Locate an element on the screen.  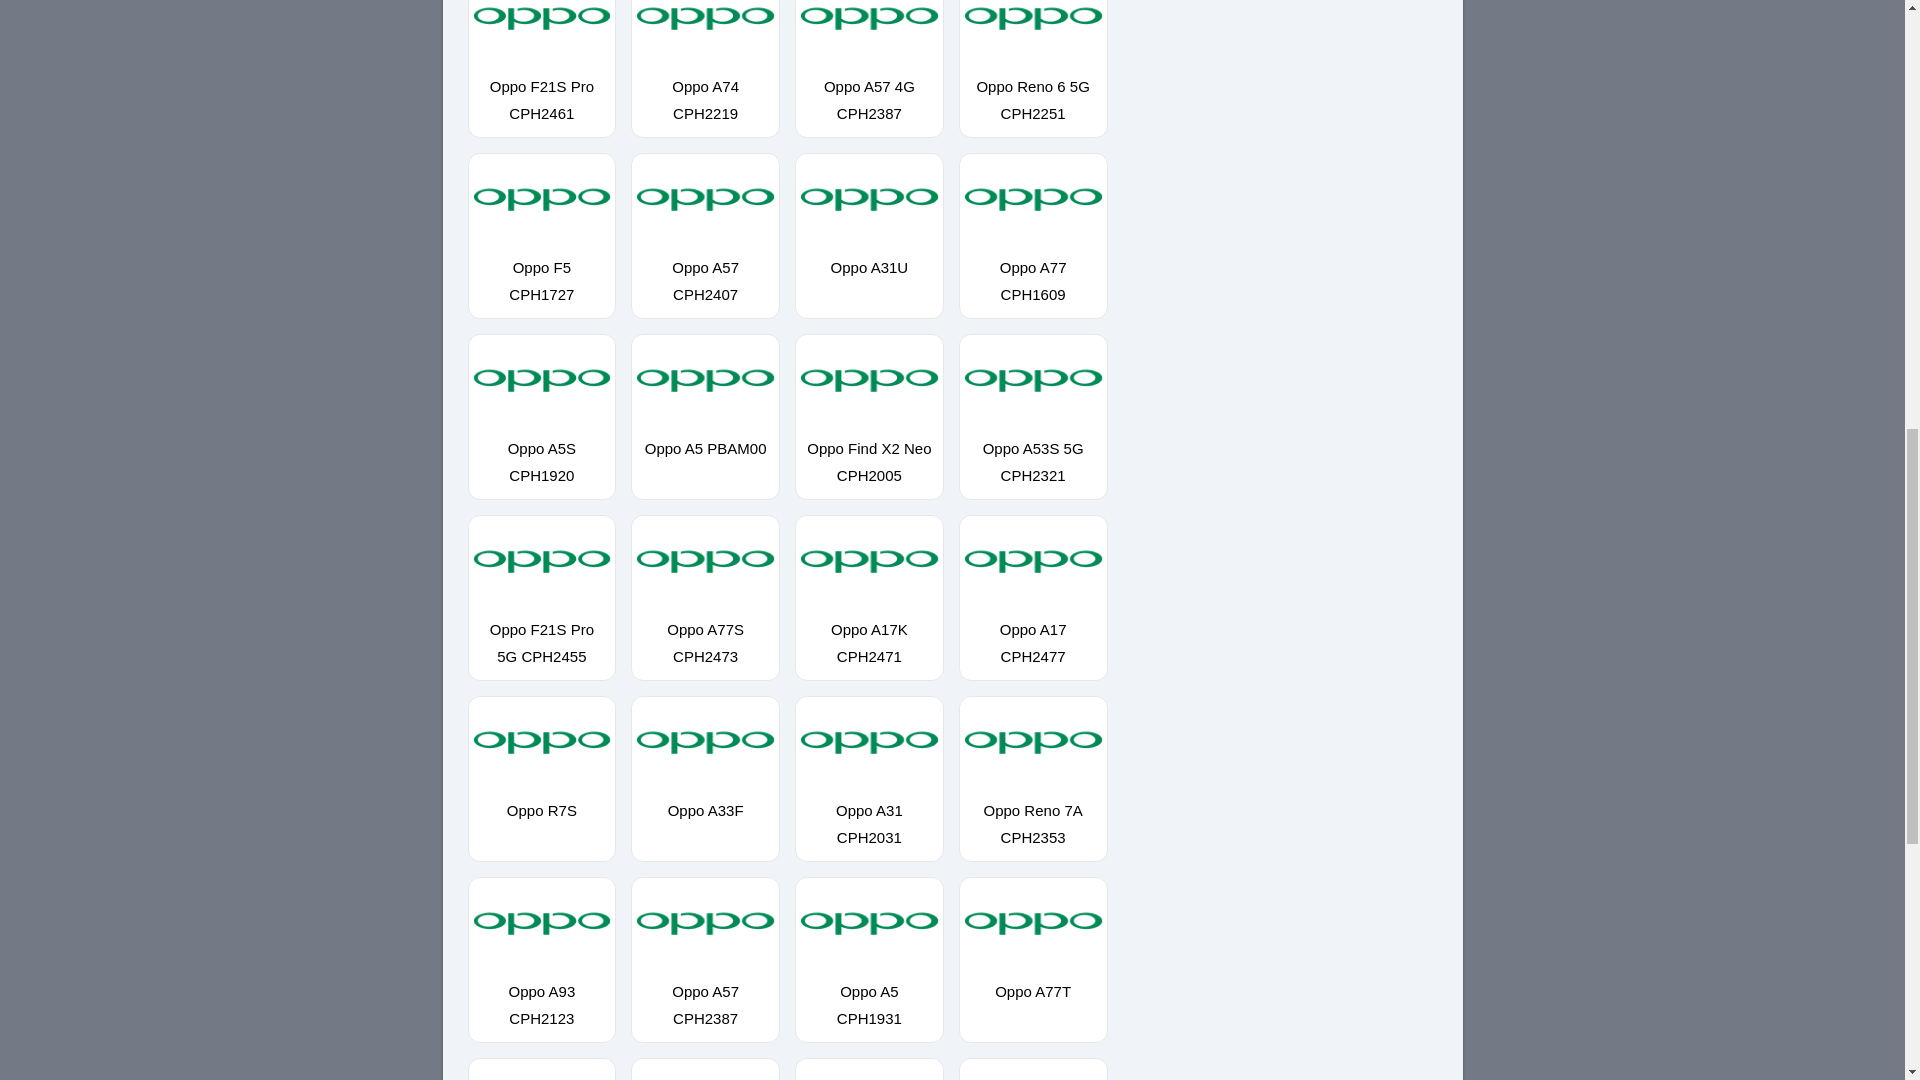
Oppo A77S CPH2473 is located at coordinates (705, 632).